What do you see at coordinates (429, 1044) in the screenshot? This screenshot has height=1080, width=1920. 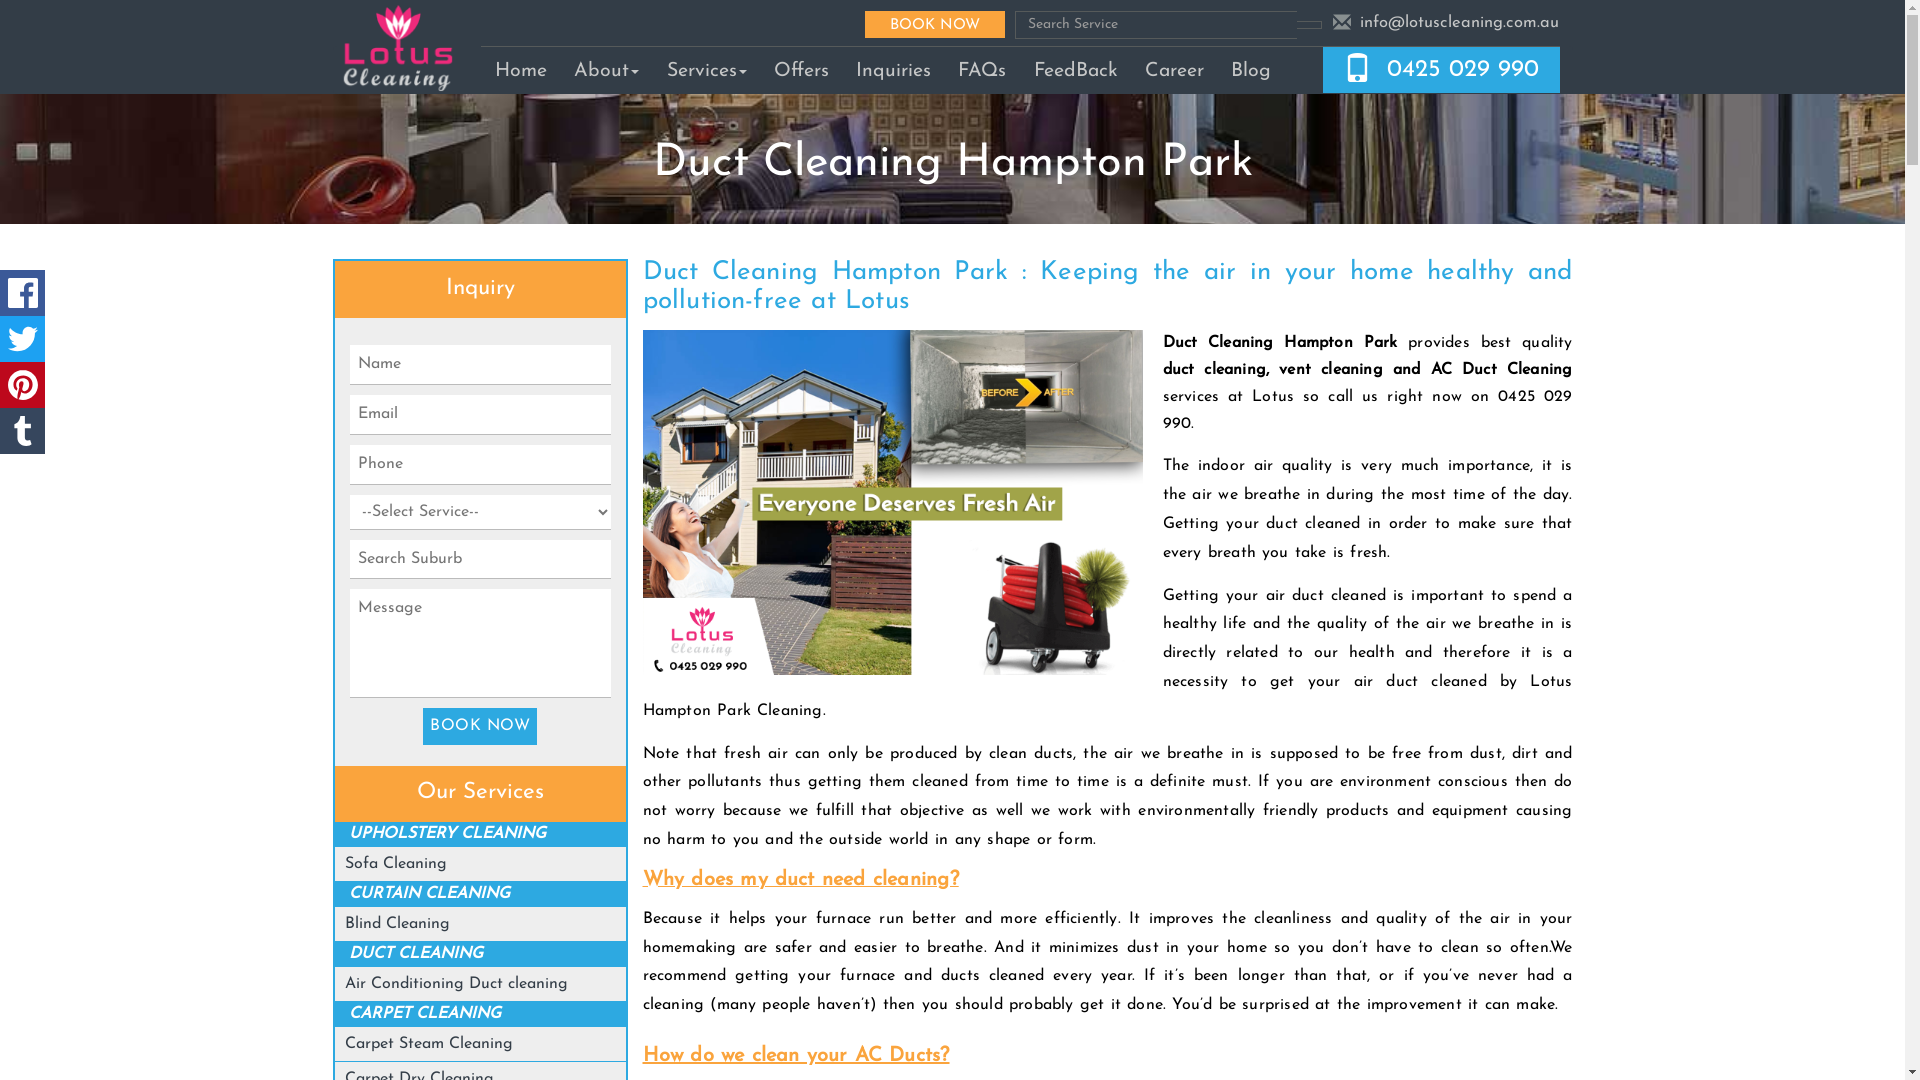 I see `Carpet Steam Cleaning` at bounding box center [429, 1044].